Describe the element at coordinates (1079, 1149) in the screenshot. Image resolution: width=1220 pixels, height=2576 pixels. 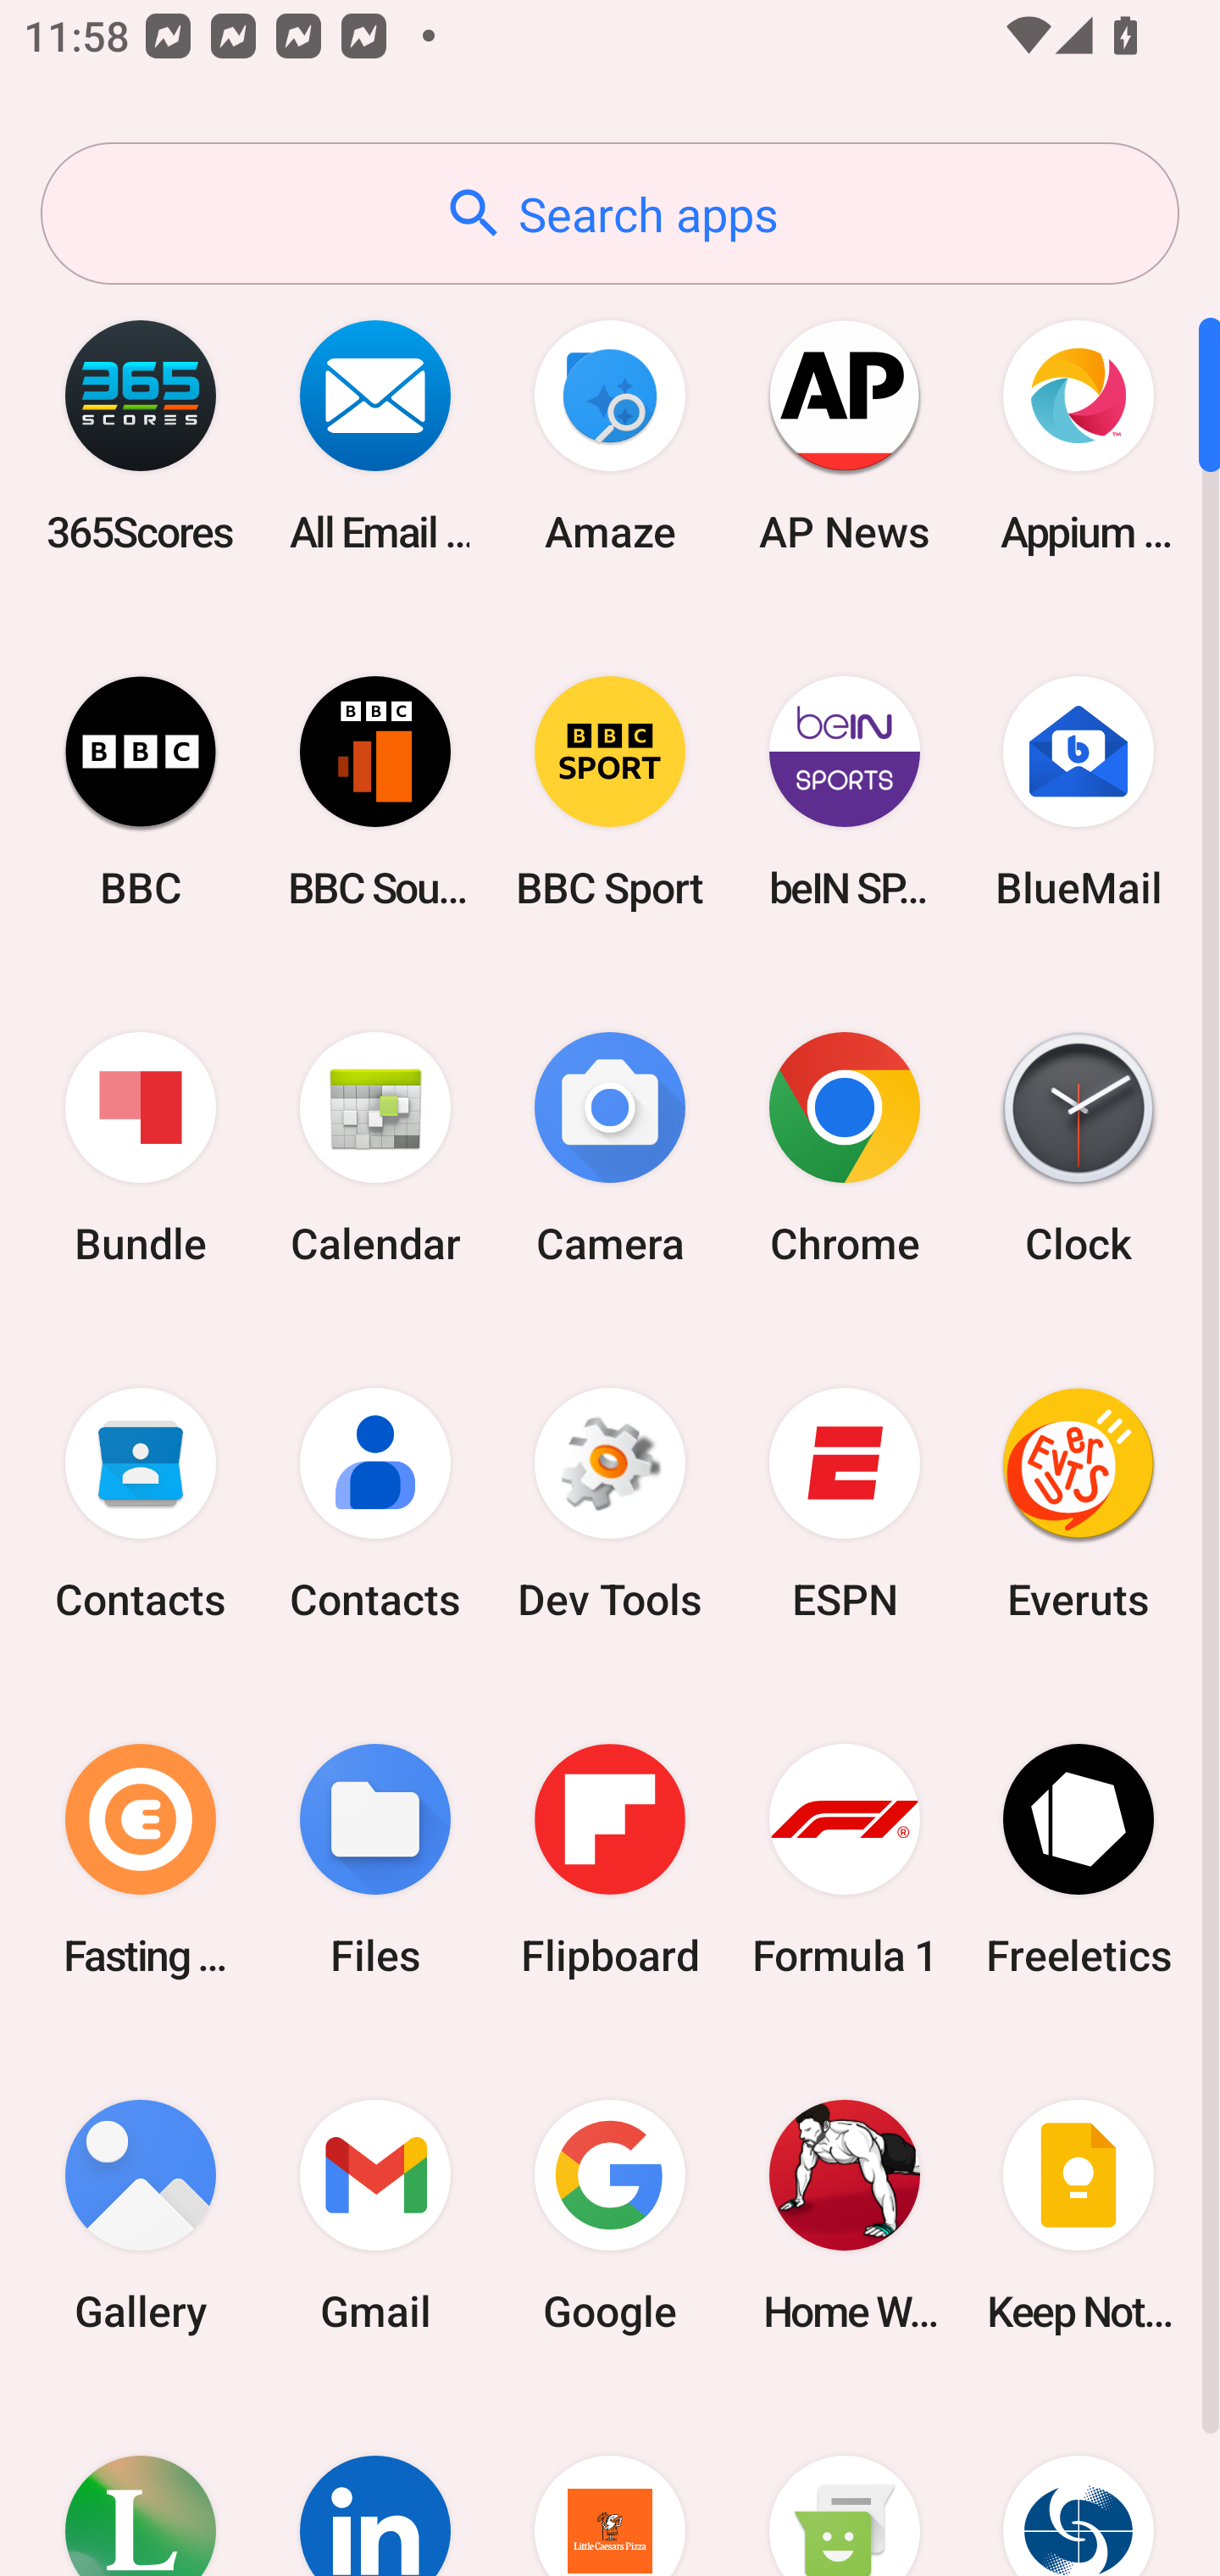
I see `Clock` at that location.